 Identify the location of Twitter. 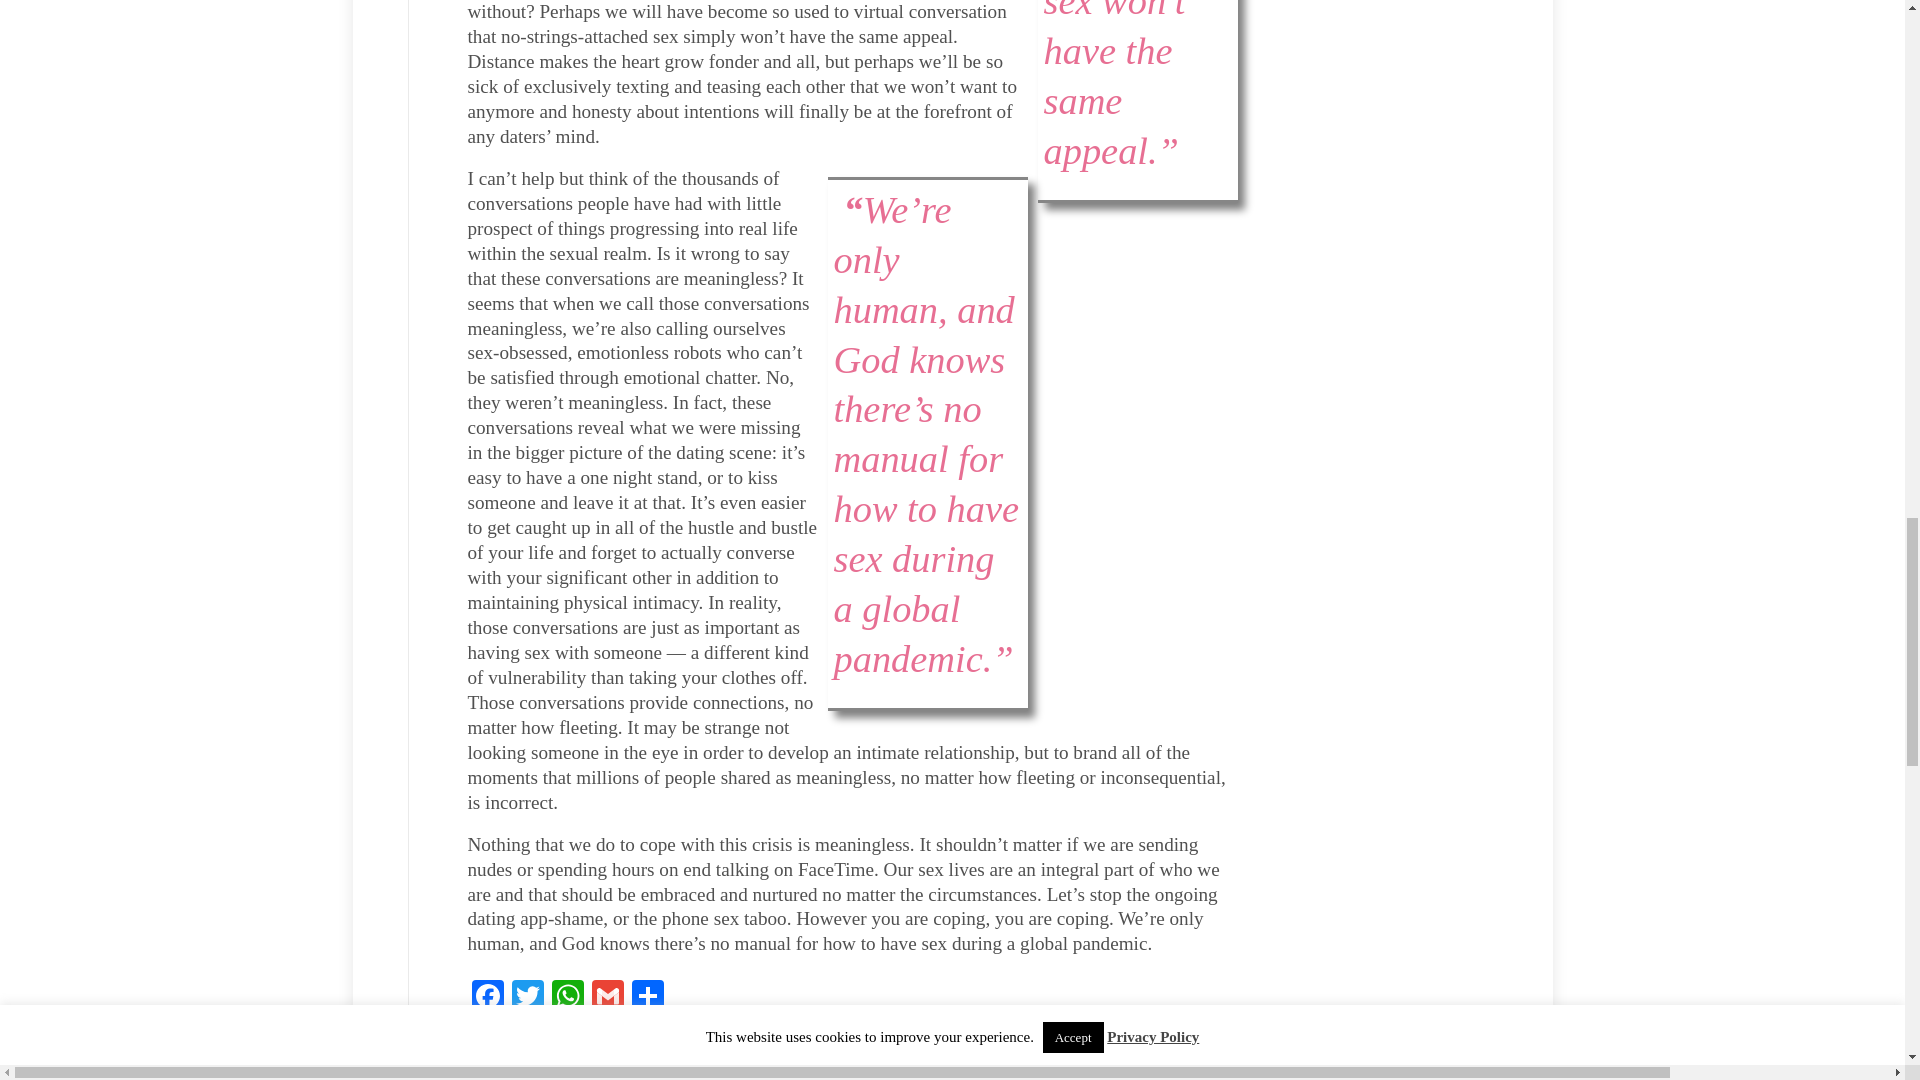
(528, 998).